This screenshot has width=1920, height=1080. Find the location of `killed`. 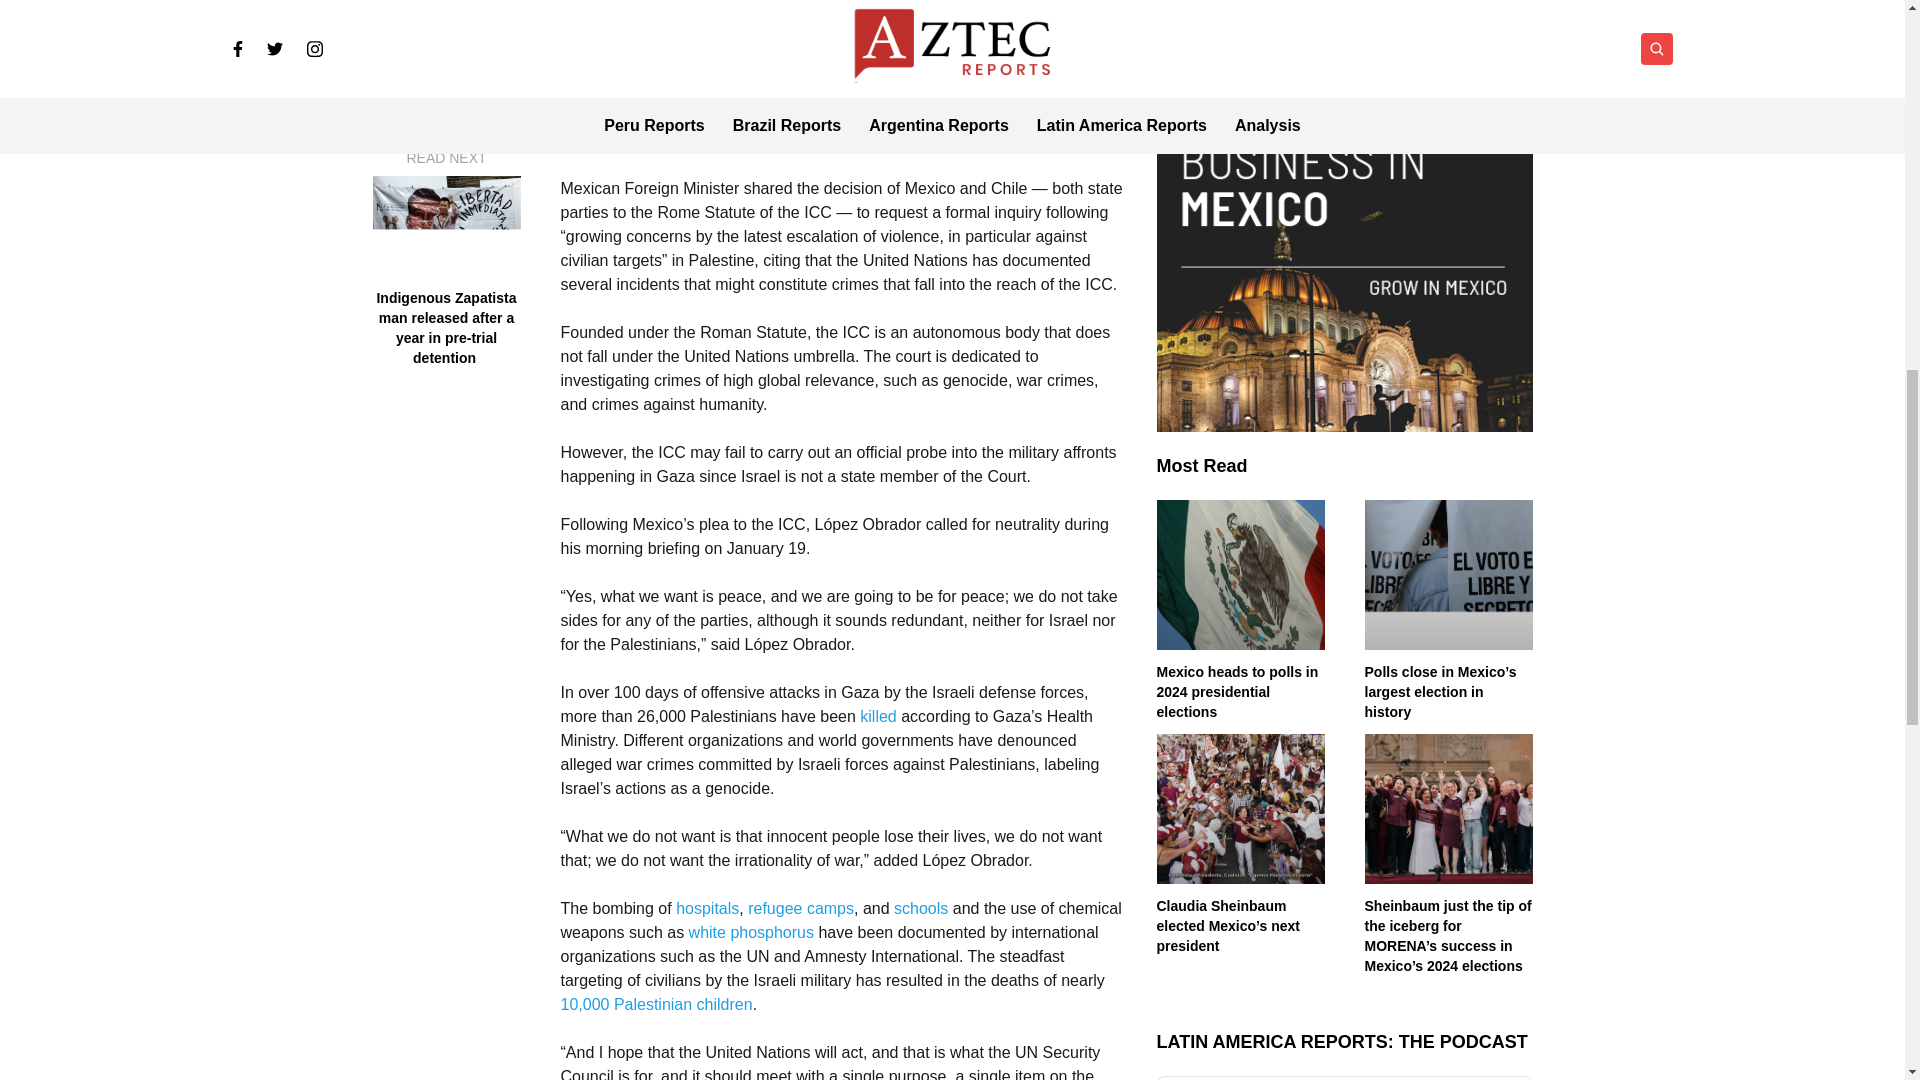

killed is located at coordinates (878, 716).